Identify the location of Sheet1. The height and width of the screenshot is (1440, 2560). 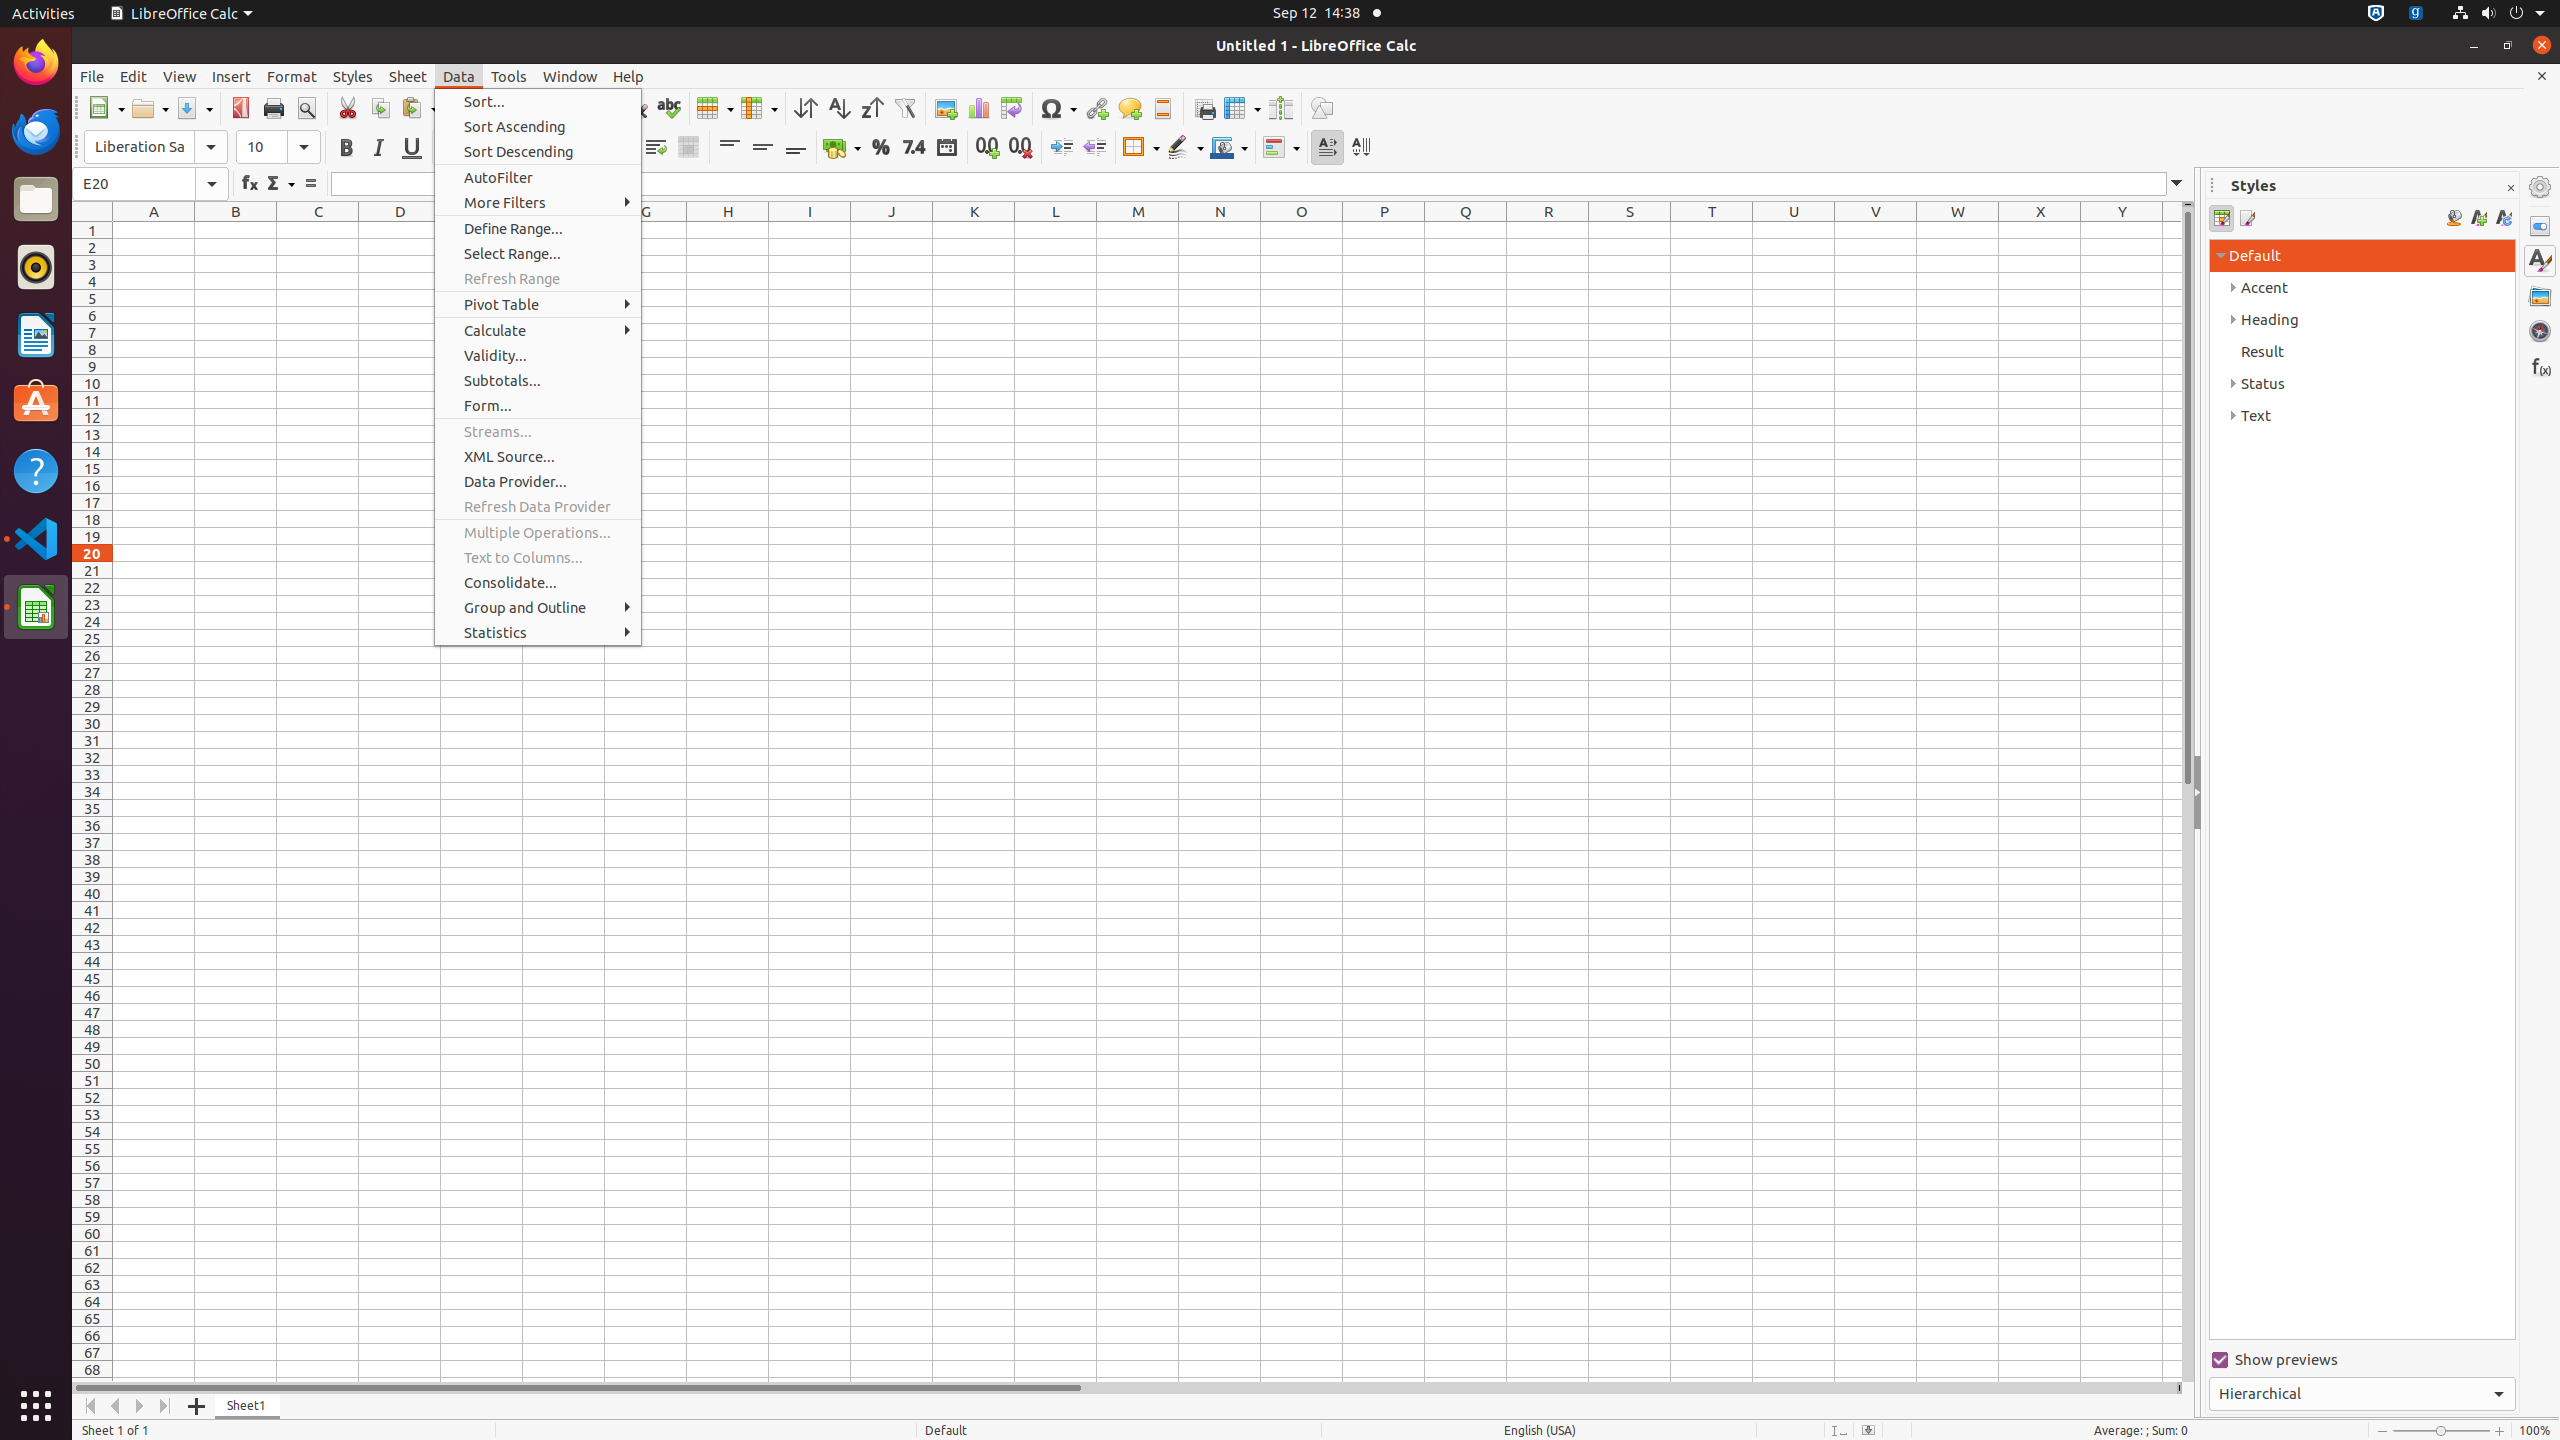
(248, 1406).